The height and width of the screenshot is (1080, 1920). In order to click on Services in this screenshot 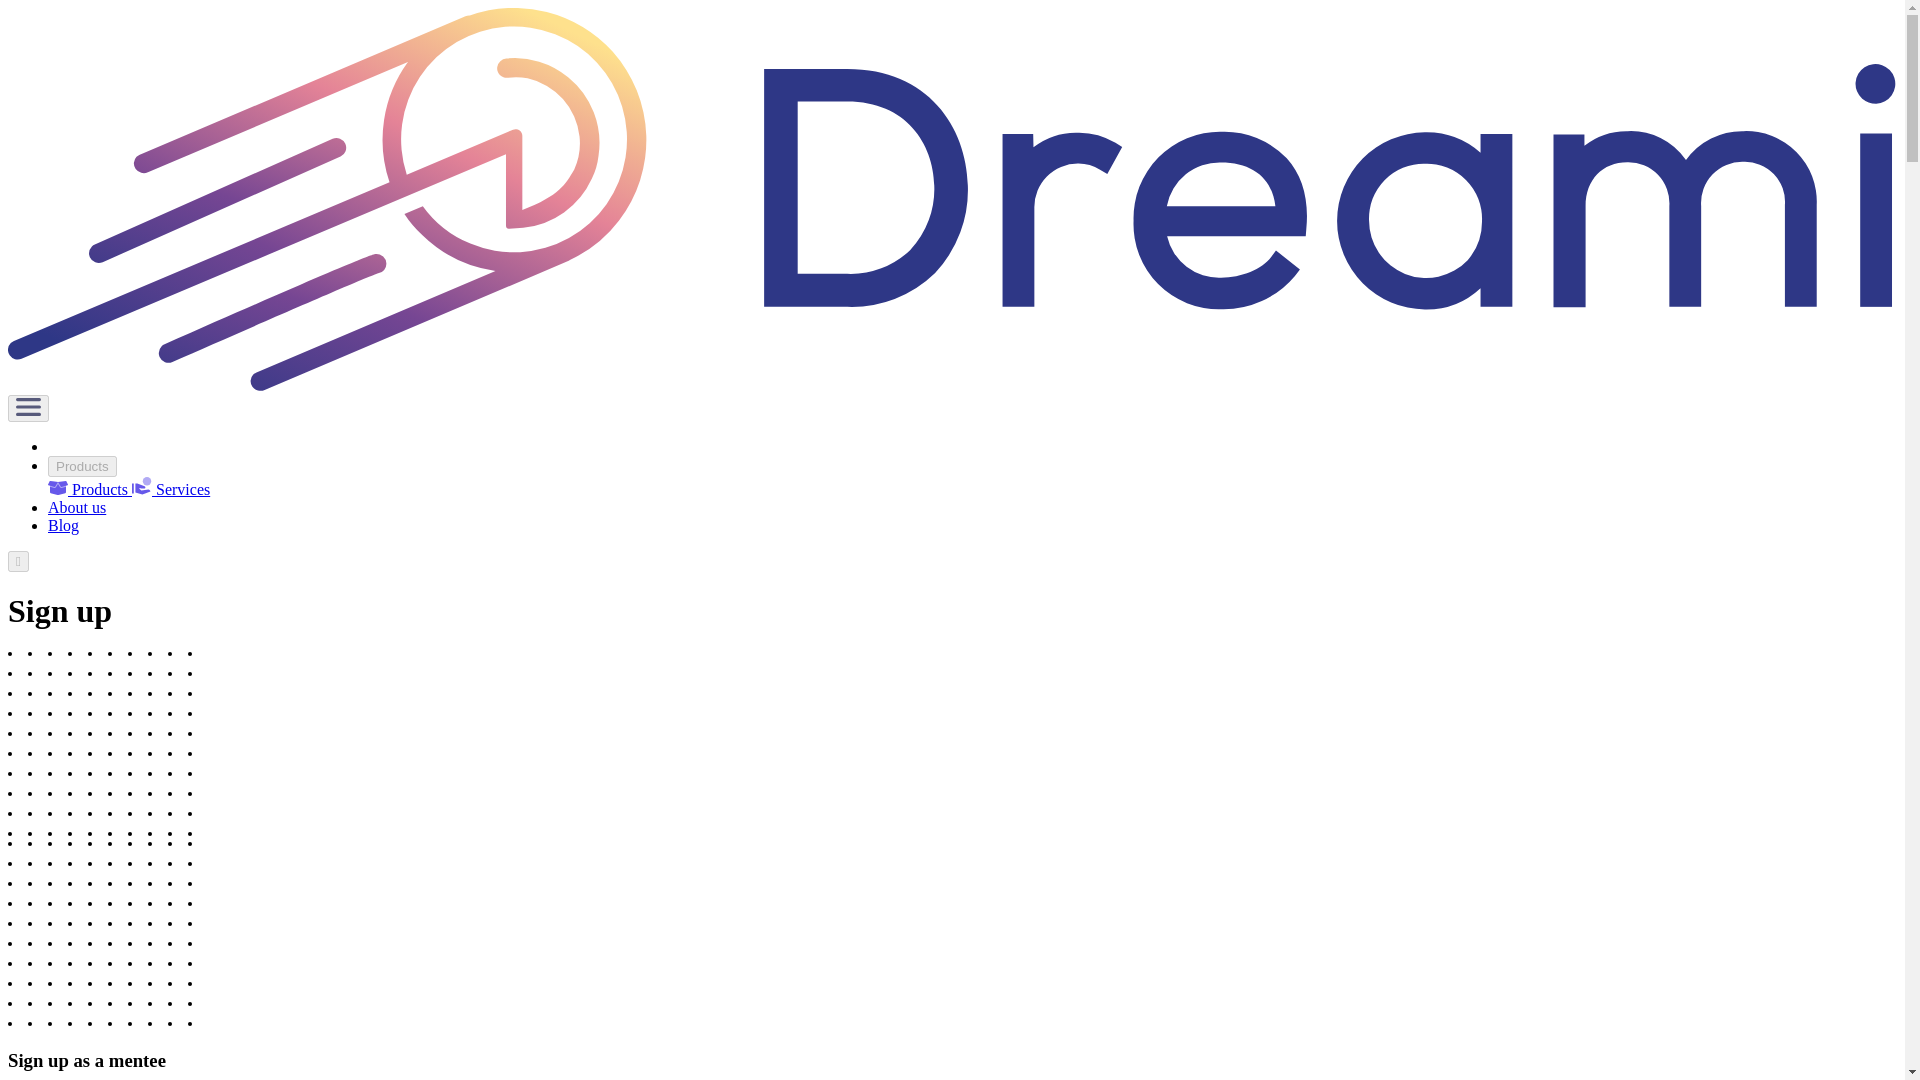, I will do `click(170, 488)`.